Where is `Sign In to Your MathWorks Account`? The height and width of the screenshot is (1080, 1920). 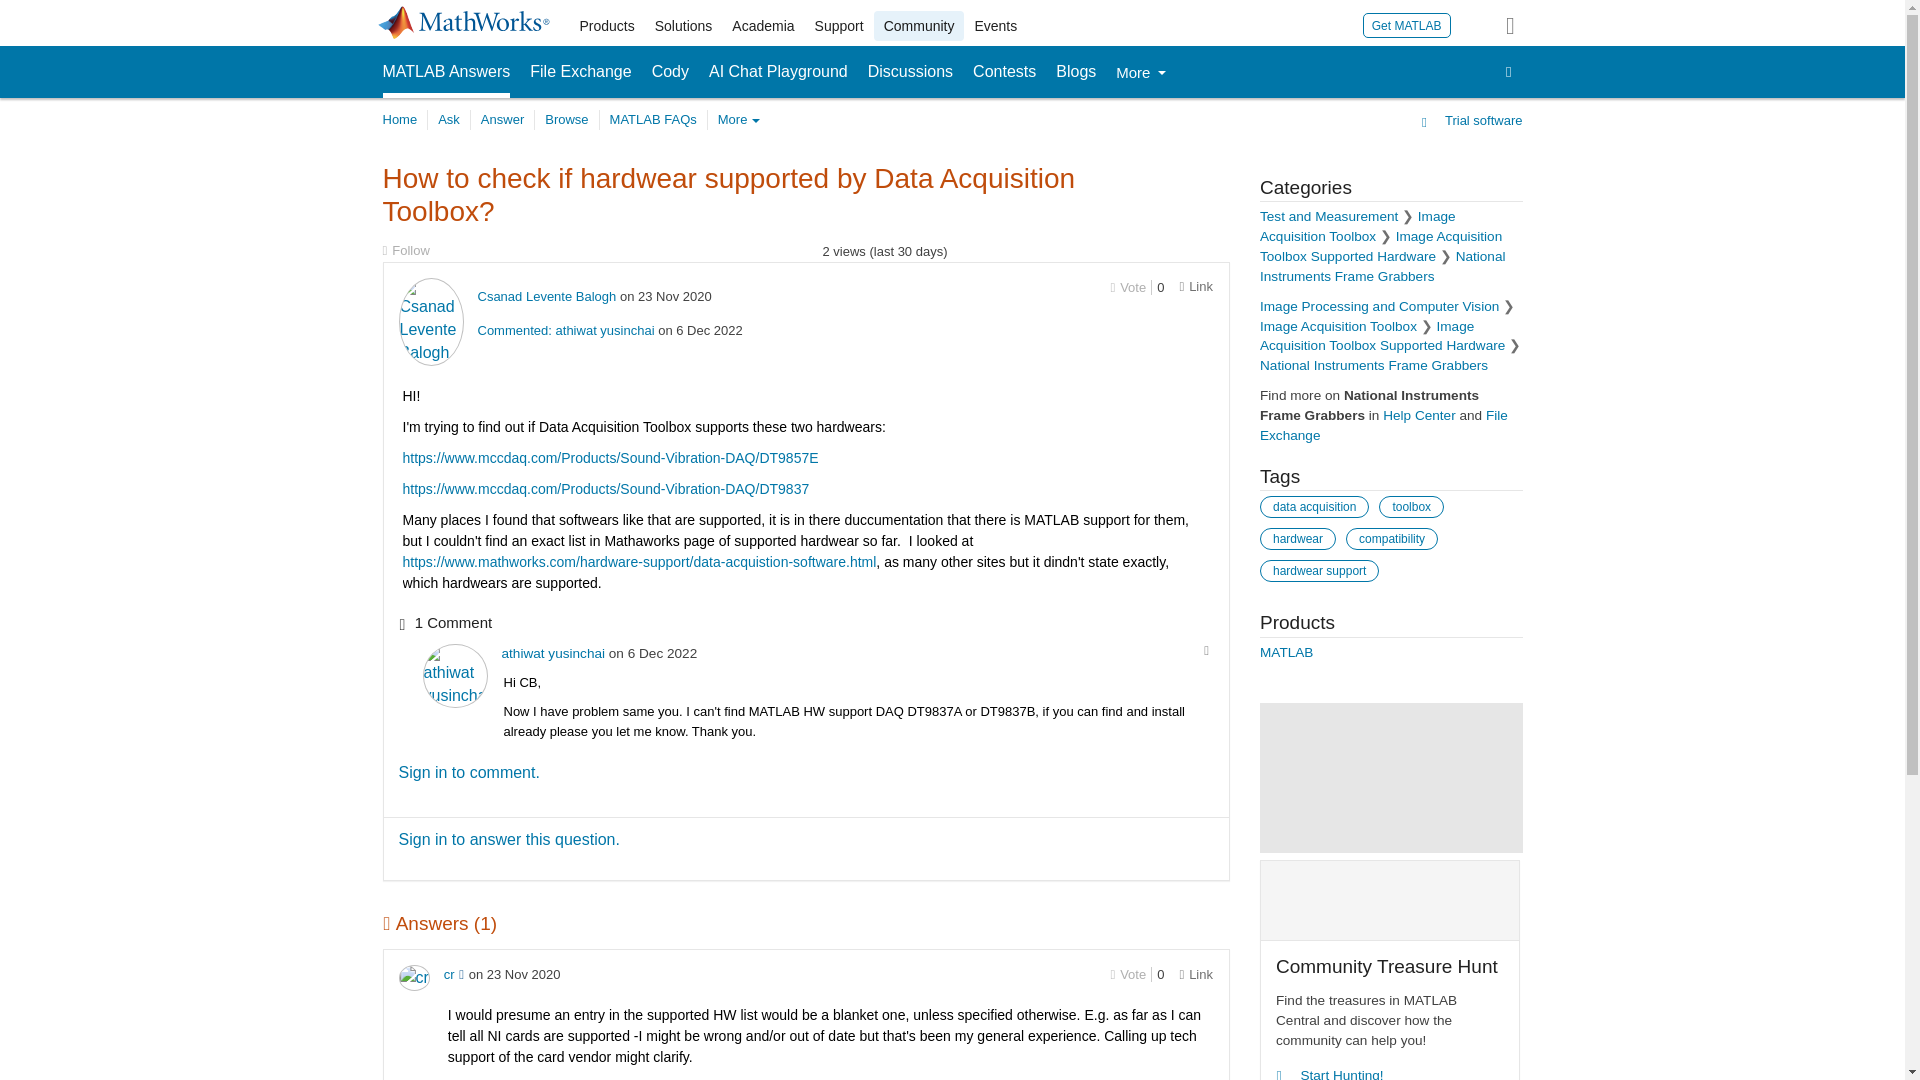 Sign In to Your MathWorks Account is located at coordinates (1474, 24).